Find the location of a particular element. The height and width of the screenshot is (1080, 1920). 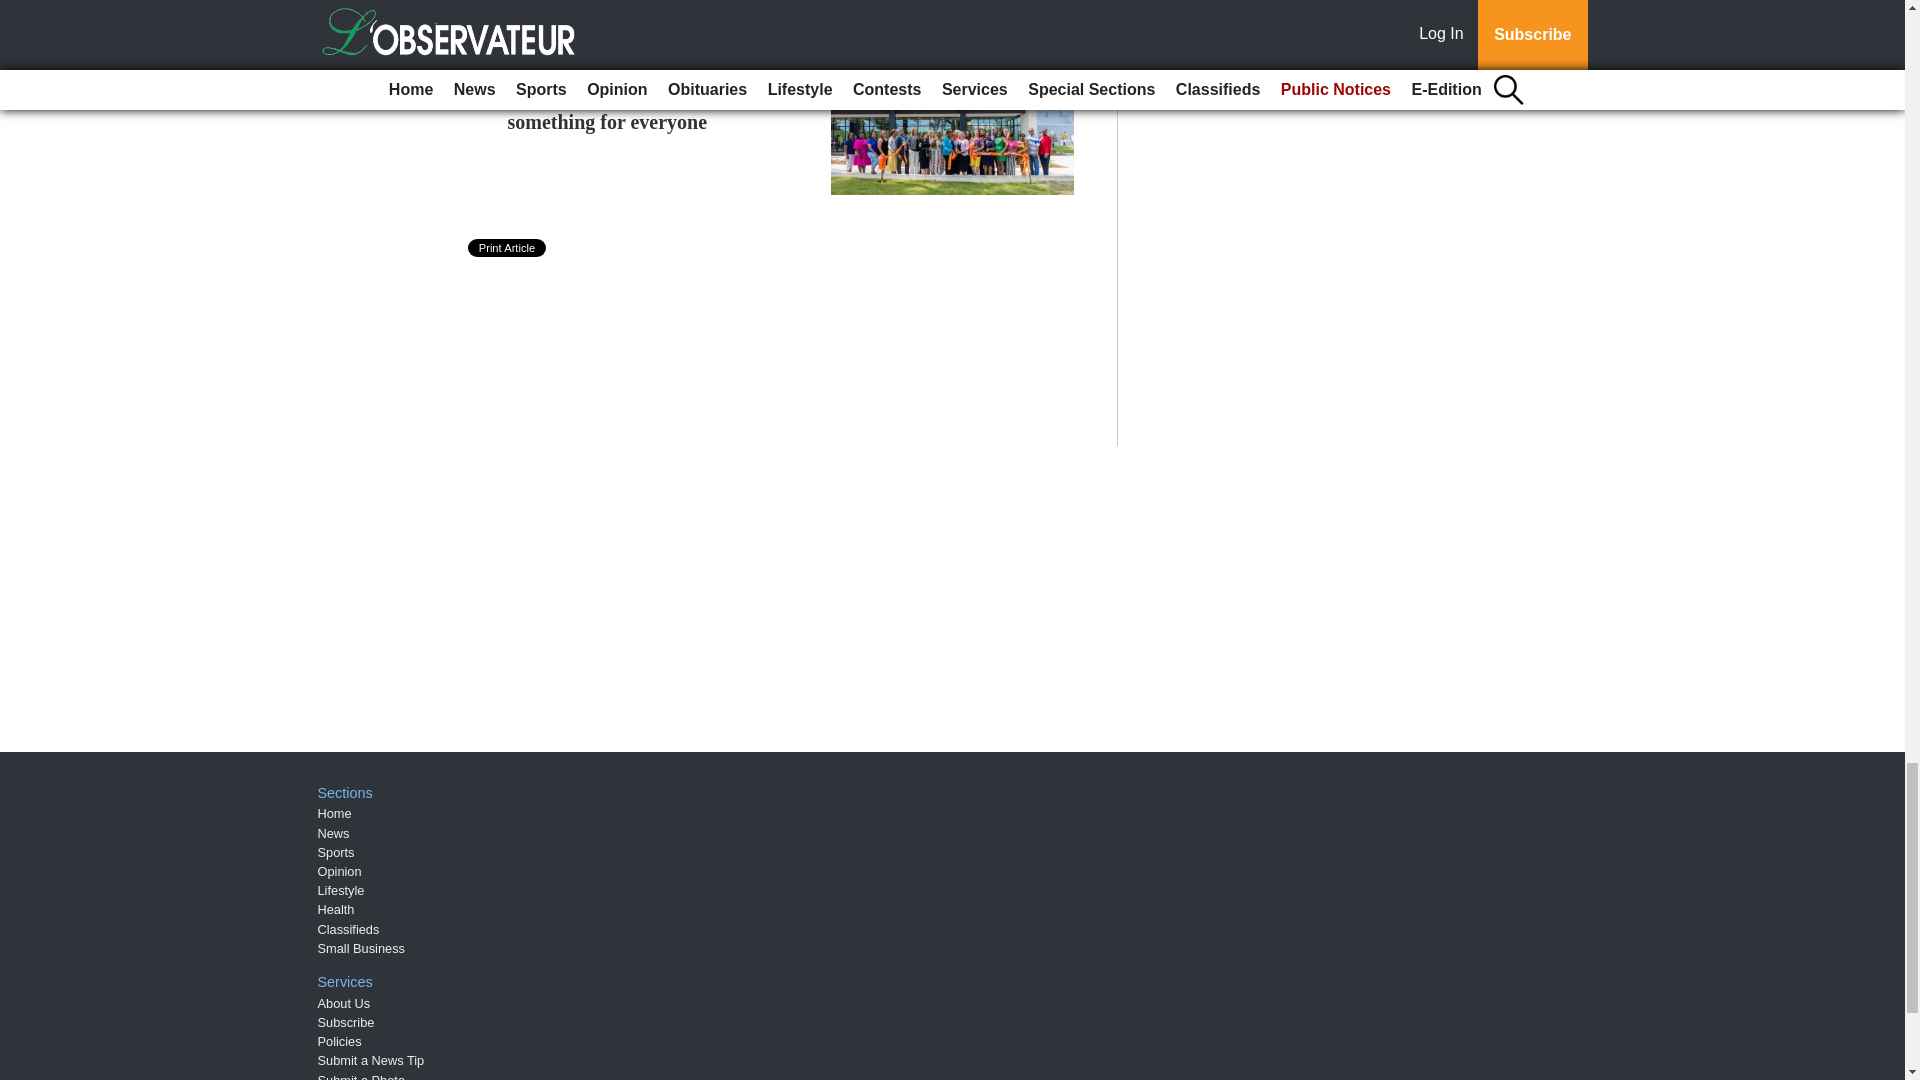

Print Article is located at coordinates (508, 248).